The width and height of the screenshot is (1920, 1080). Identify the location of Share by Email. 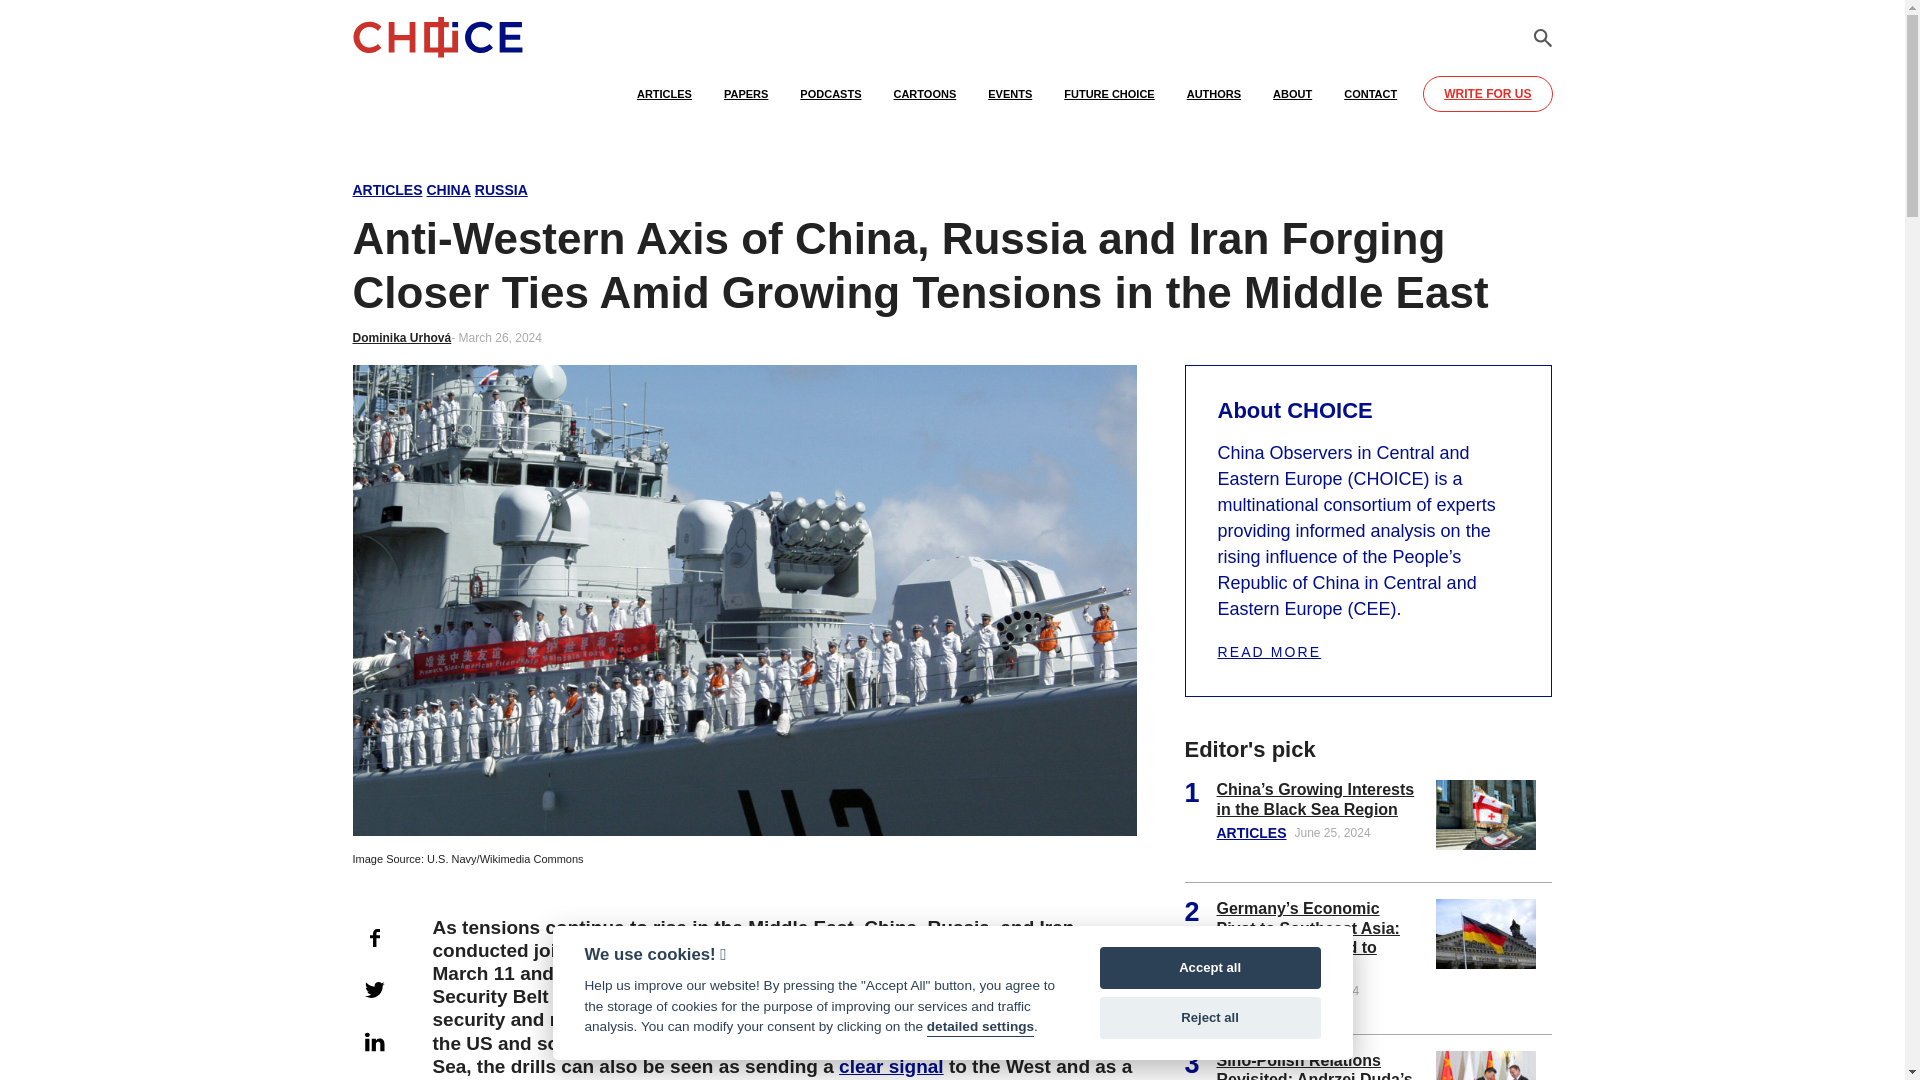
(373, 1076).